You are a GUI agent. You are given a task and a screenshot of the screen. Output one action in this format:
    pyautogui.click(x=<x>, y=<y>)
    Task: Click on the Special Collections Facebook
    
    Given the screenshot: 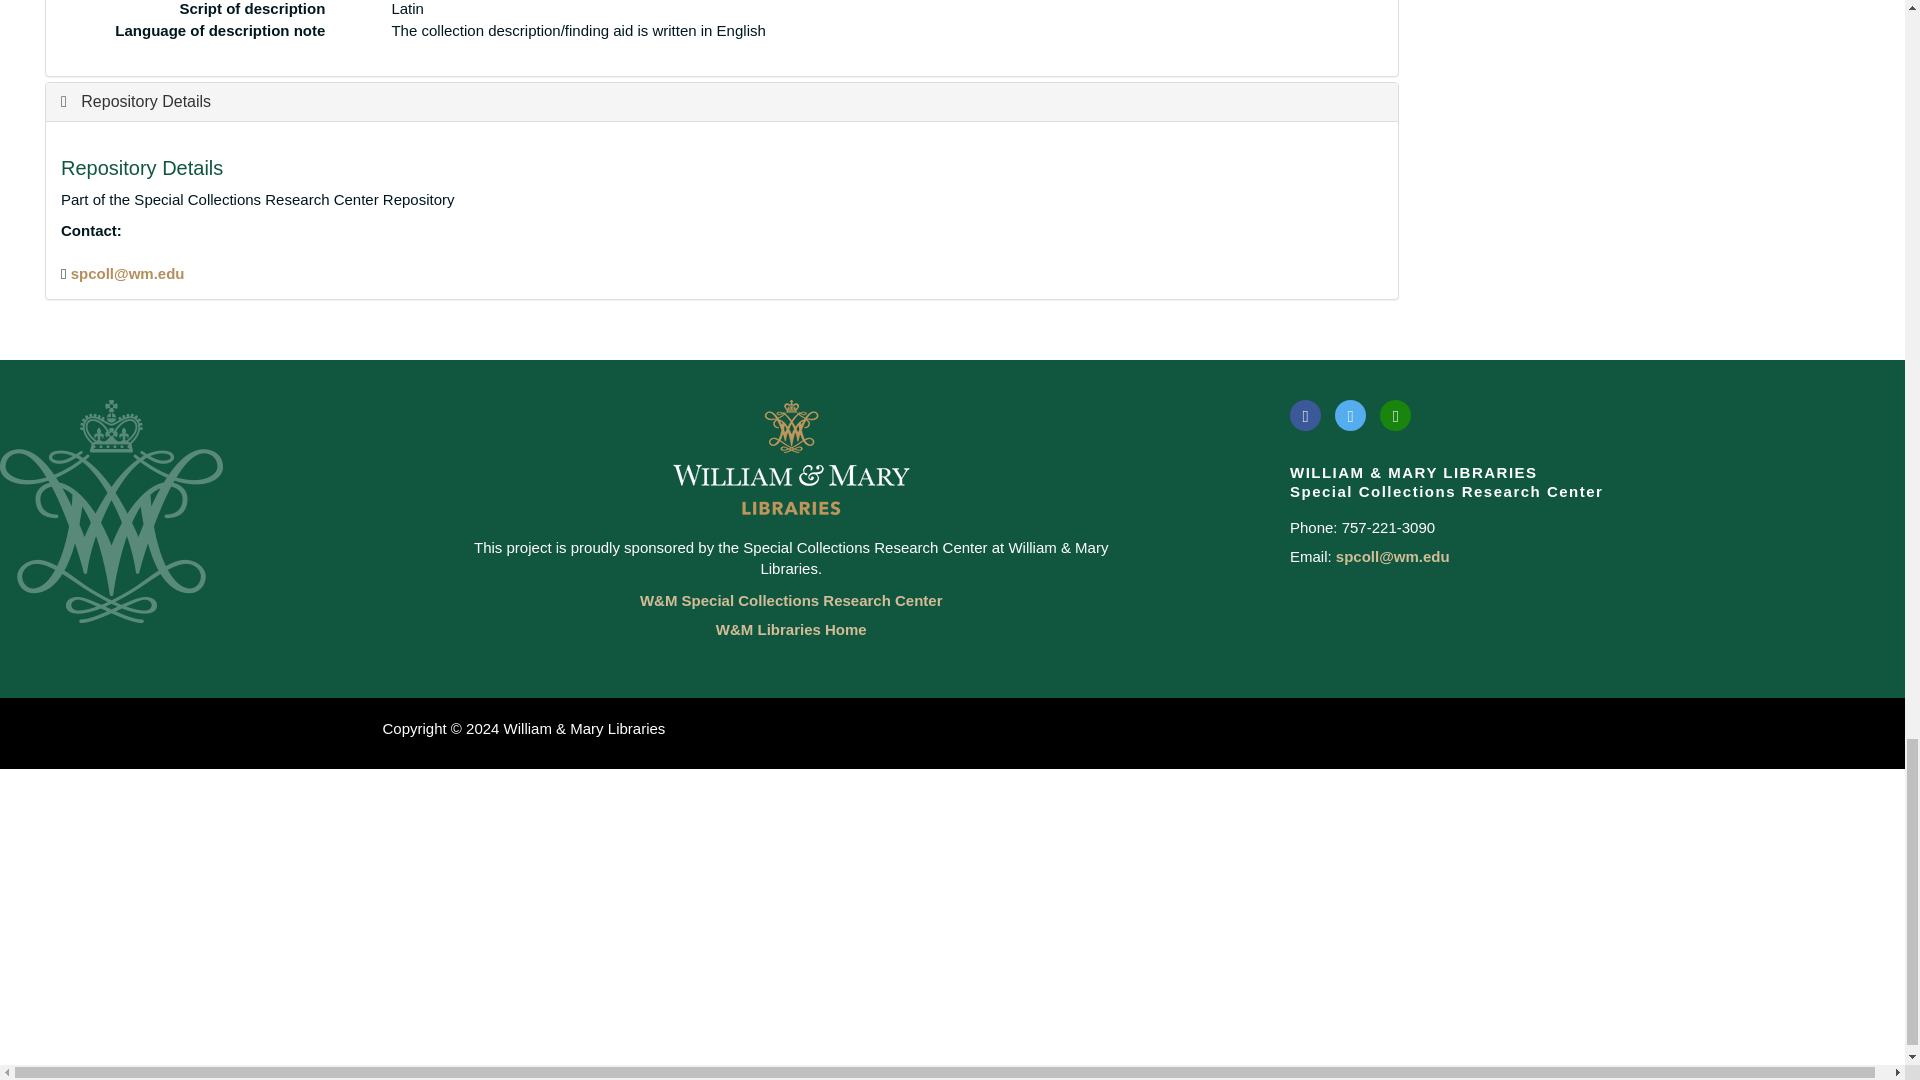 What is the action you would take?
    pyautogui.click(x=1305, y=414)
    